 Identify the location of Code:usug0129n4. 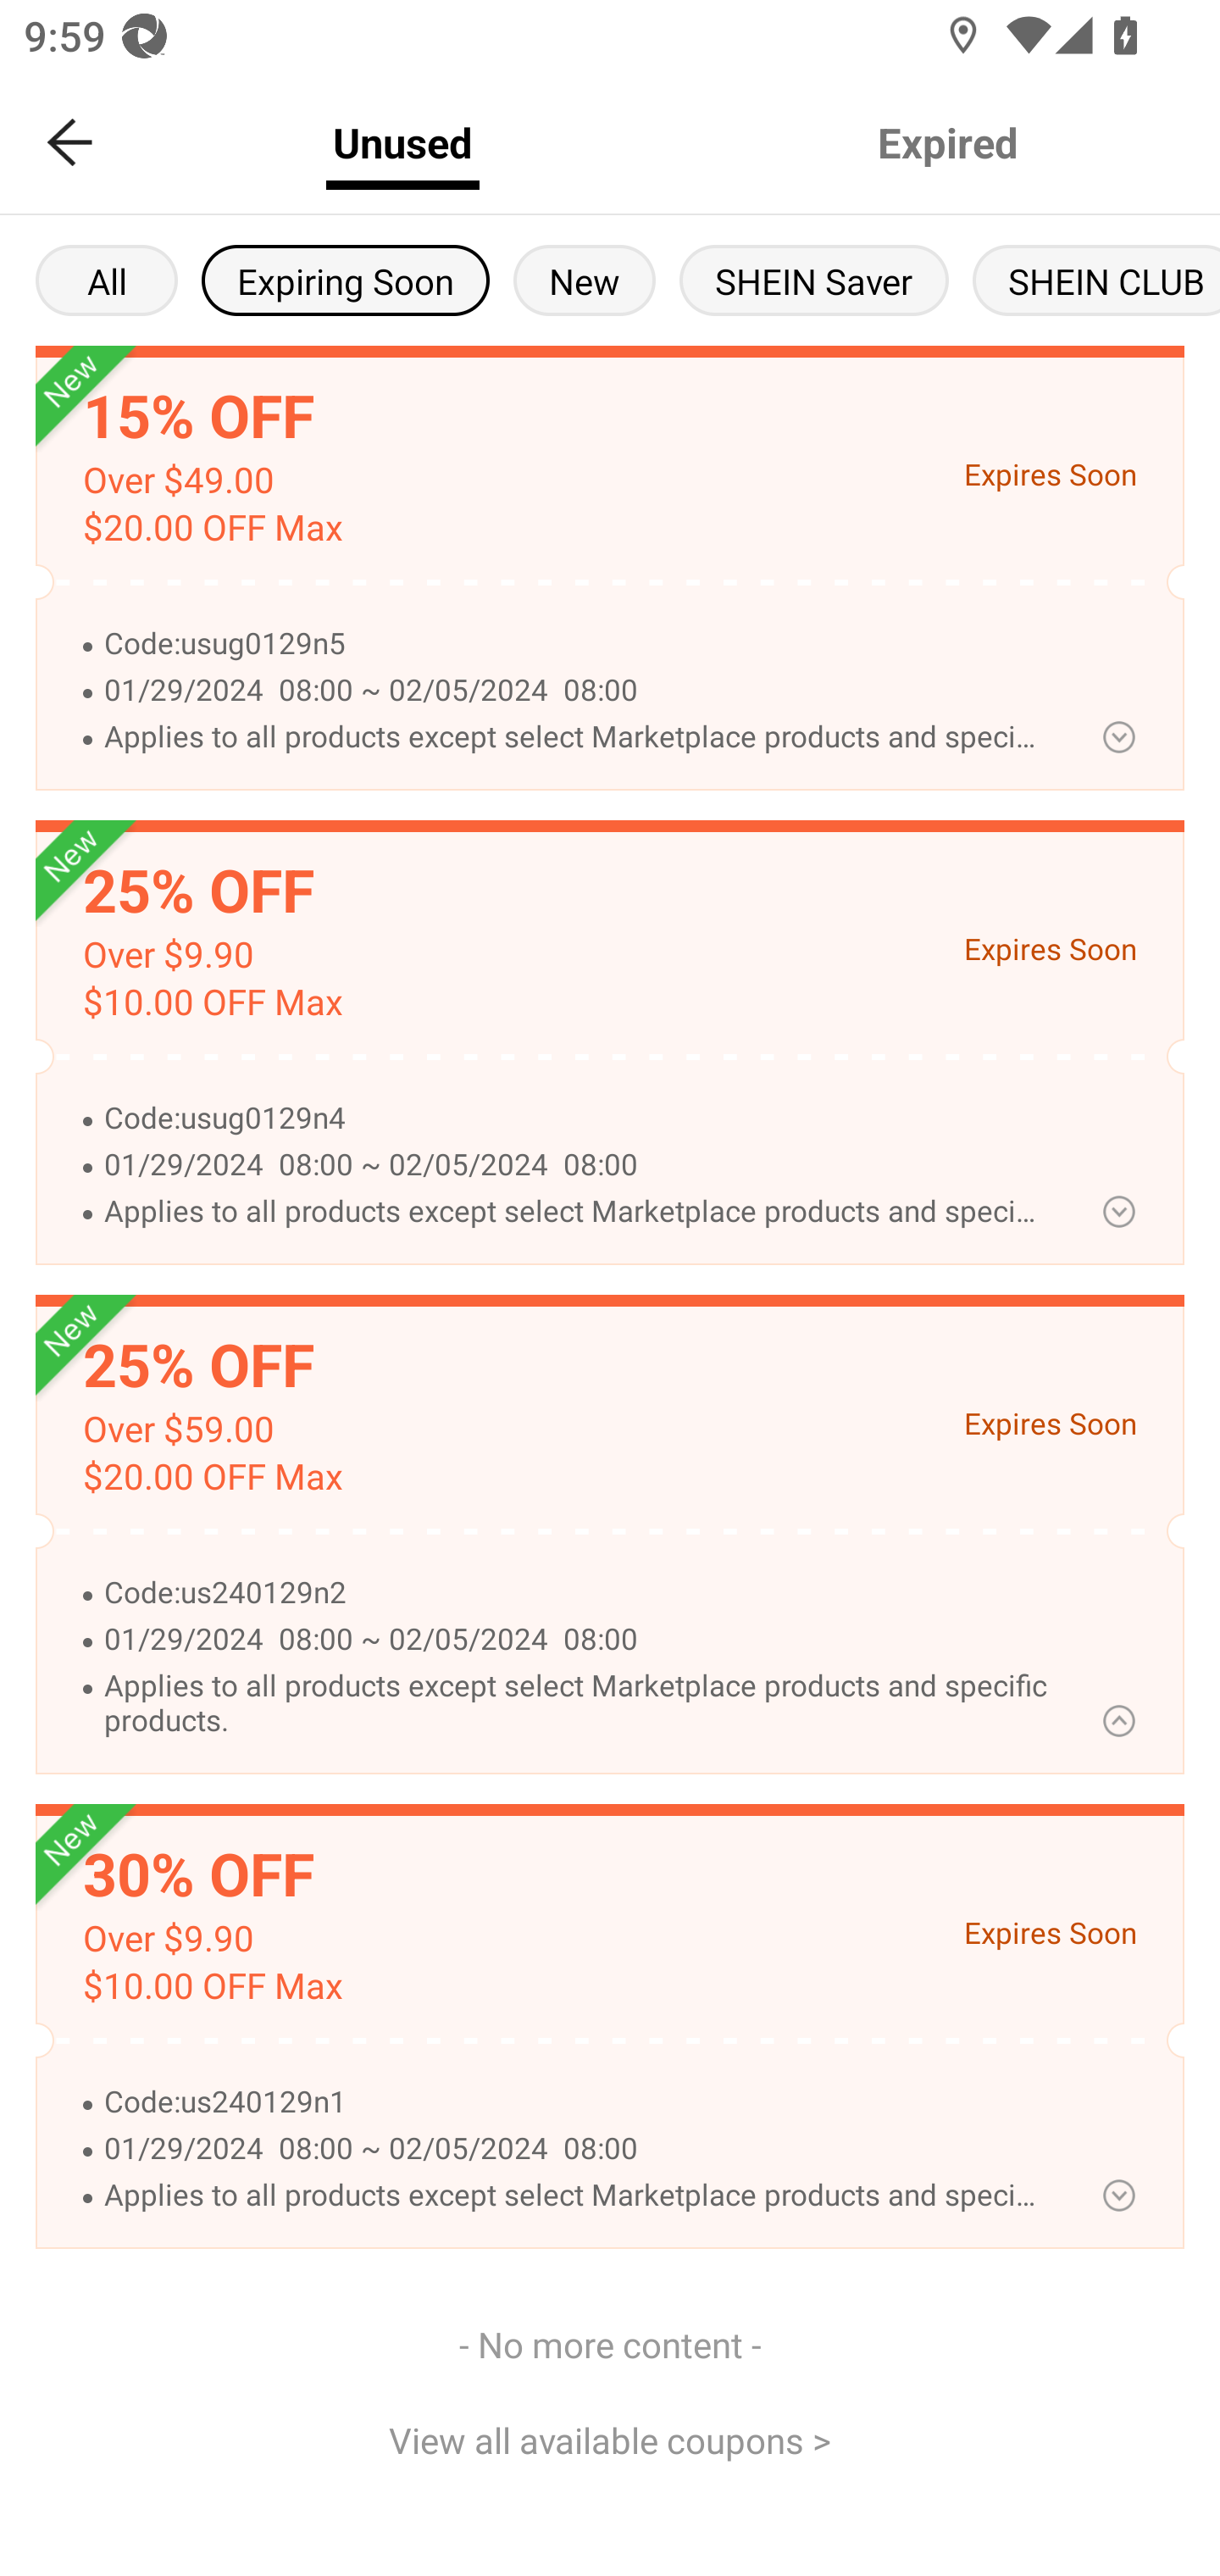
(575, 1119).